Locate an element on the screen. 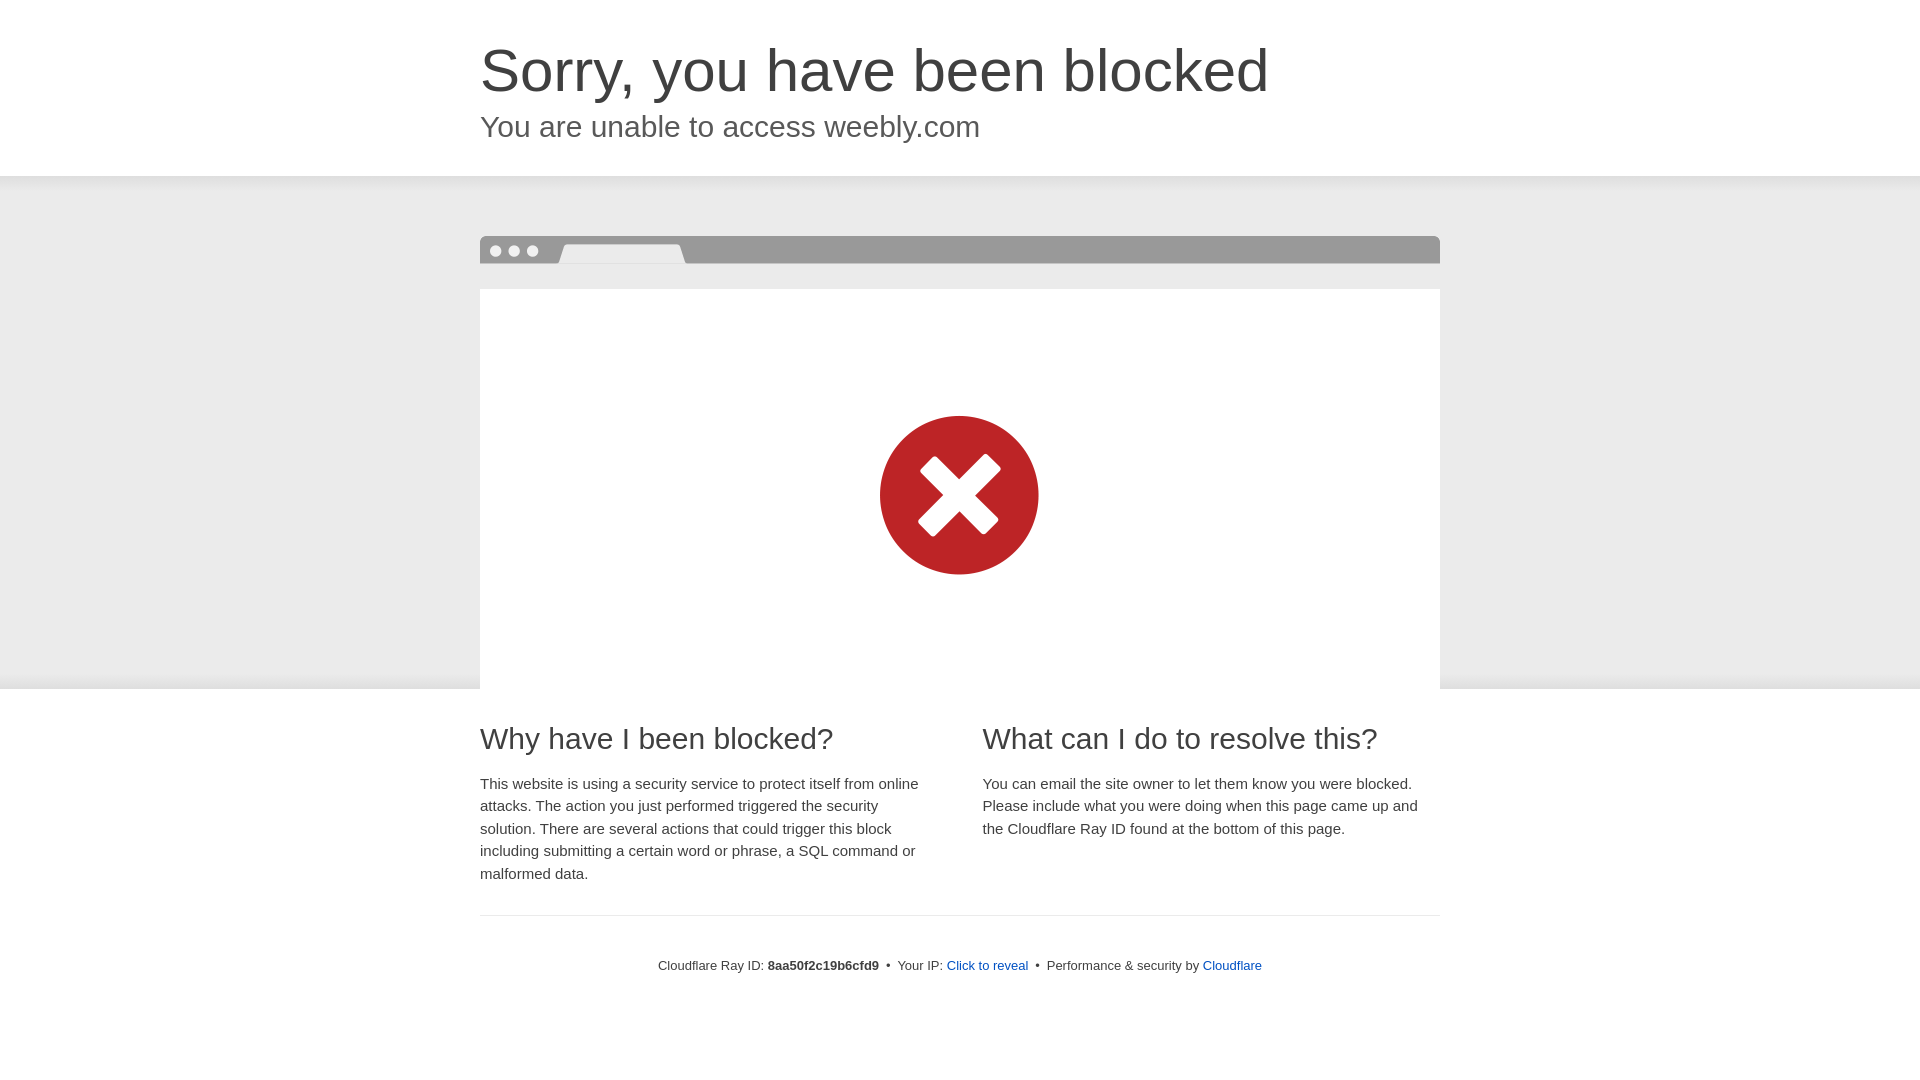 This screenshot has height=1080, width=1920. Click to reveal is located at coordinates (988, 966).